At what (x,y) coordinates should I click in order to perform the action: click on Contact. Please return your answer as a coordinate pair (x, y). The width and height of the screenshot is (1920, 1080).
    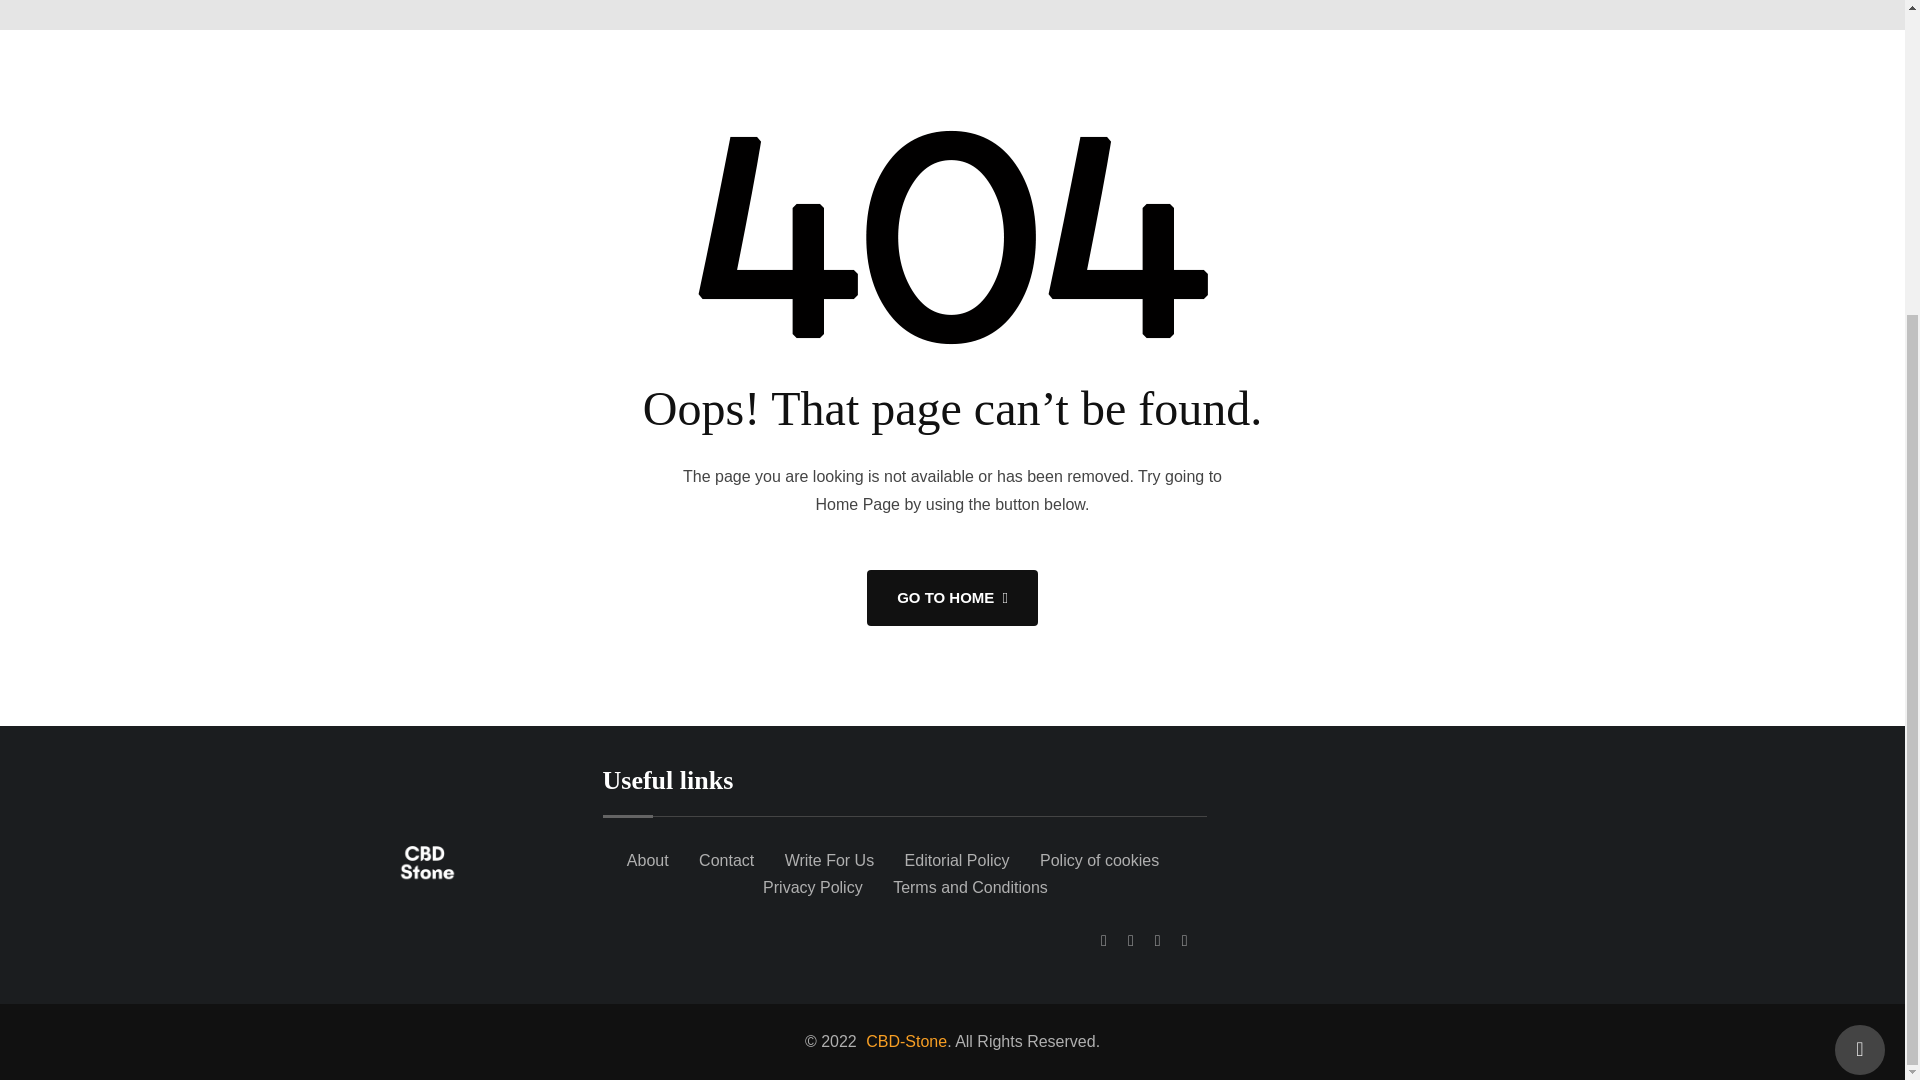
    Looking at the image, I should click on (726, 860).